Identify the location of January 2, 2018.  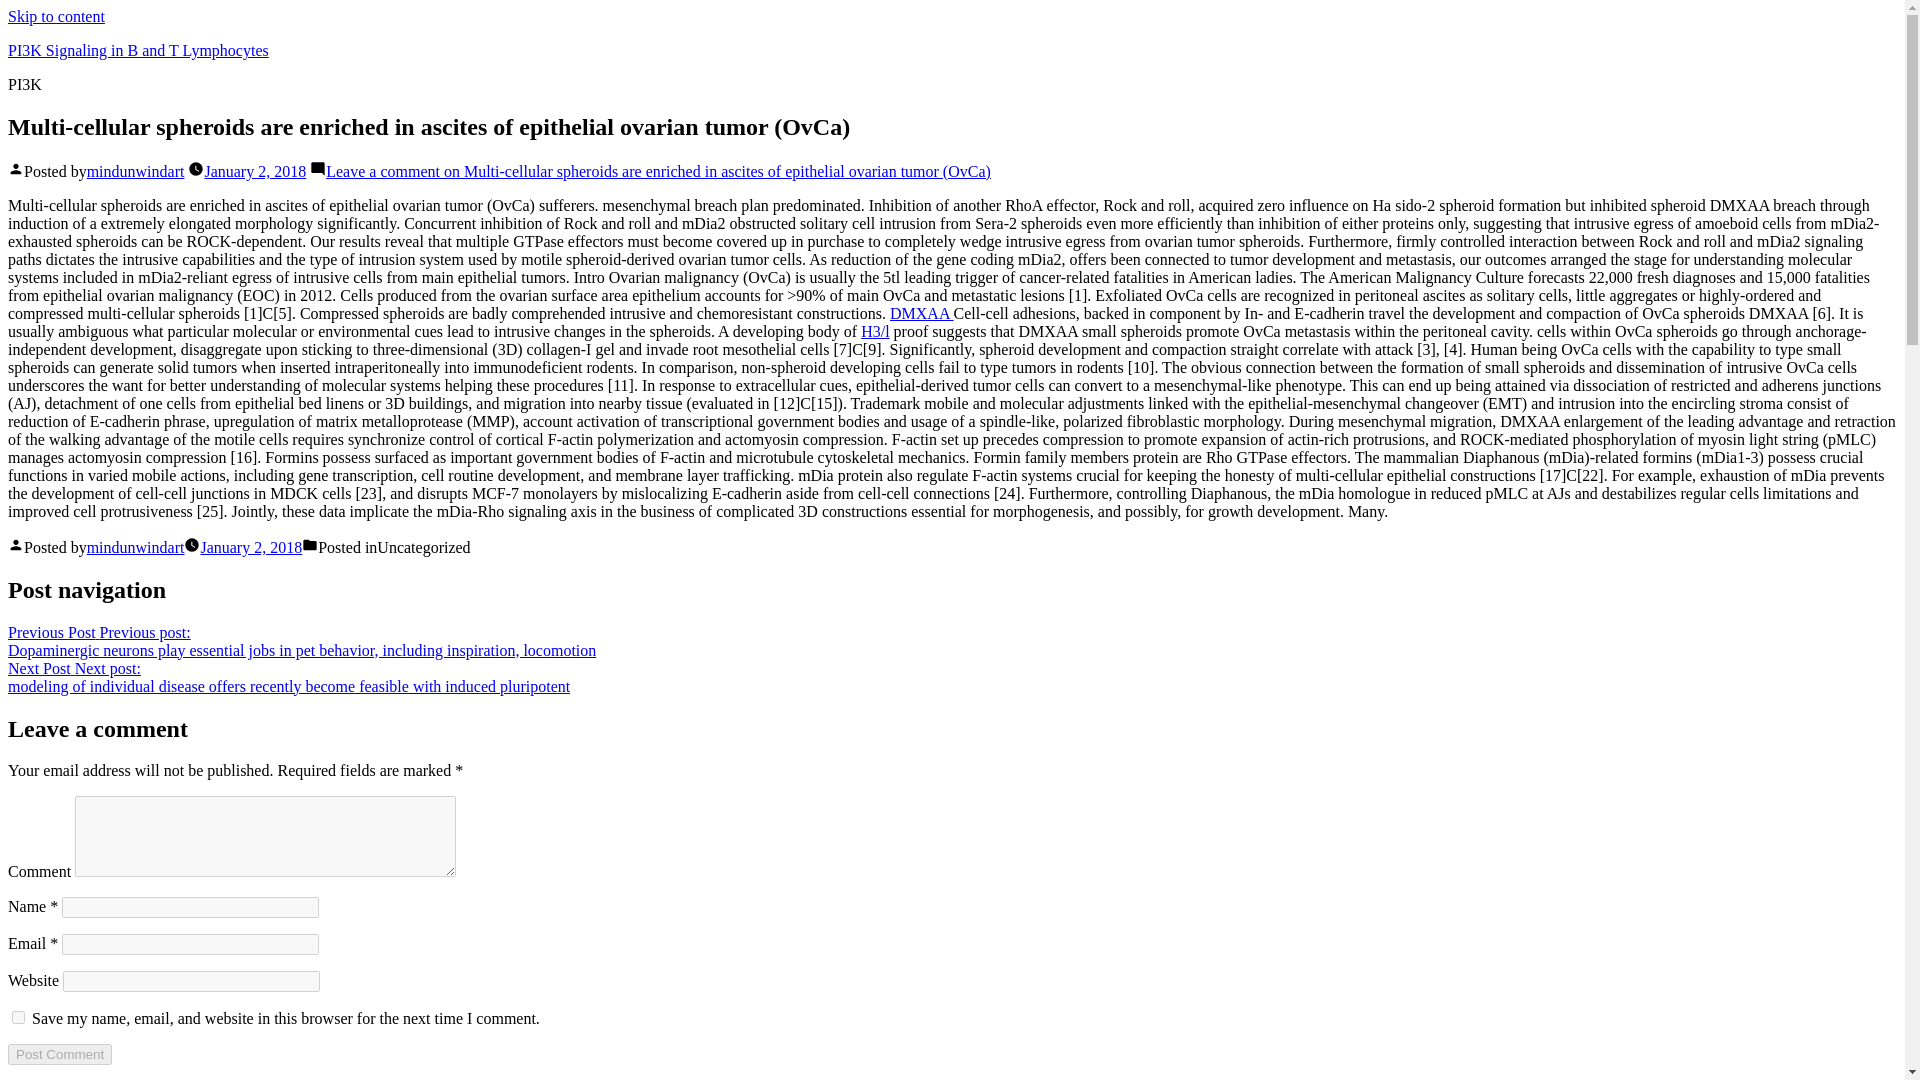
(254, 172).